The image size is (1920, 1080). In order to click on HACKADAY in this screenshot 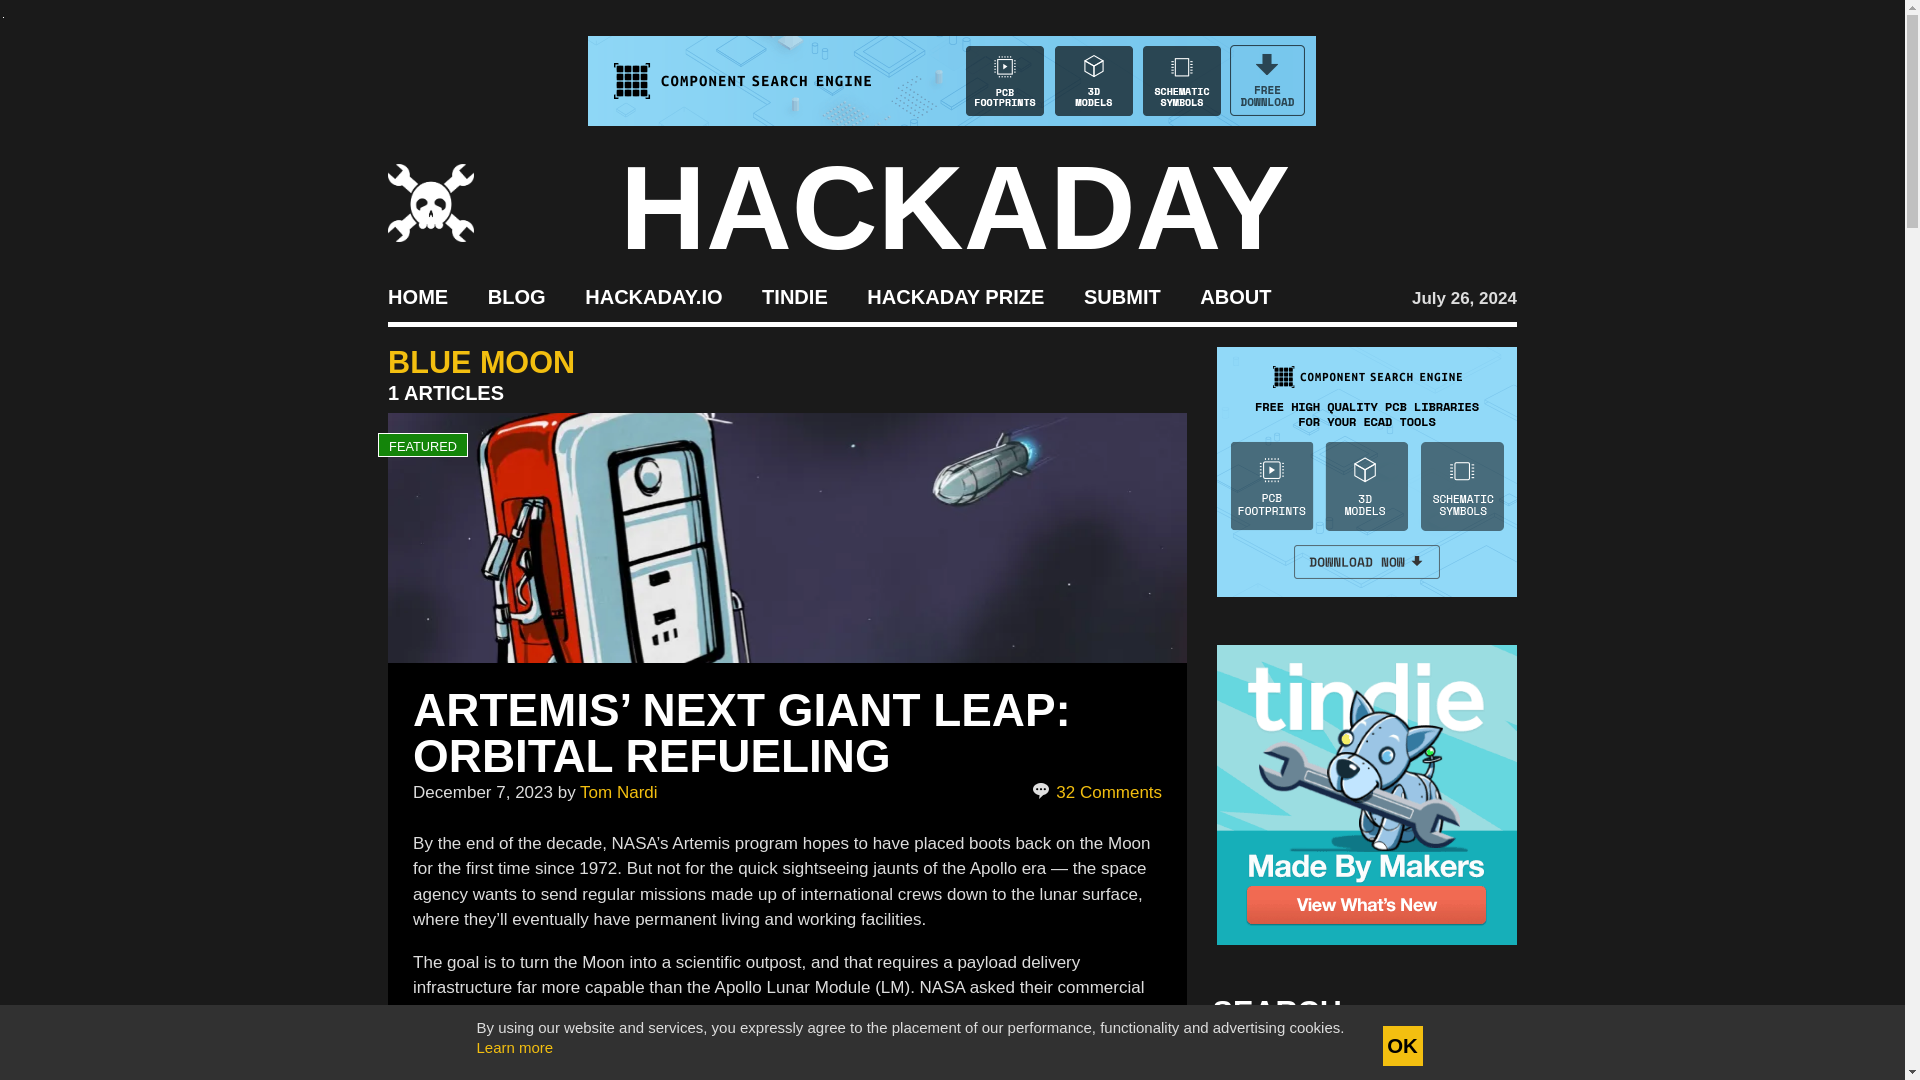, I will do `click(955, 208)`.